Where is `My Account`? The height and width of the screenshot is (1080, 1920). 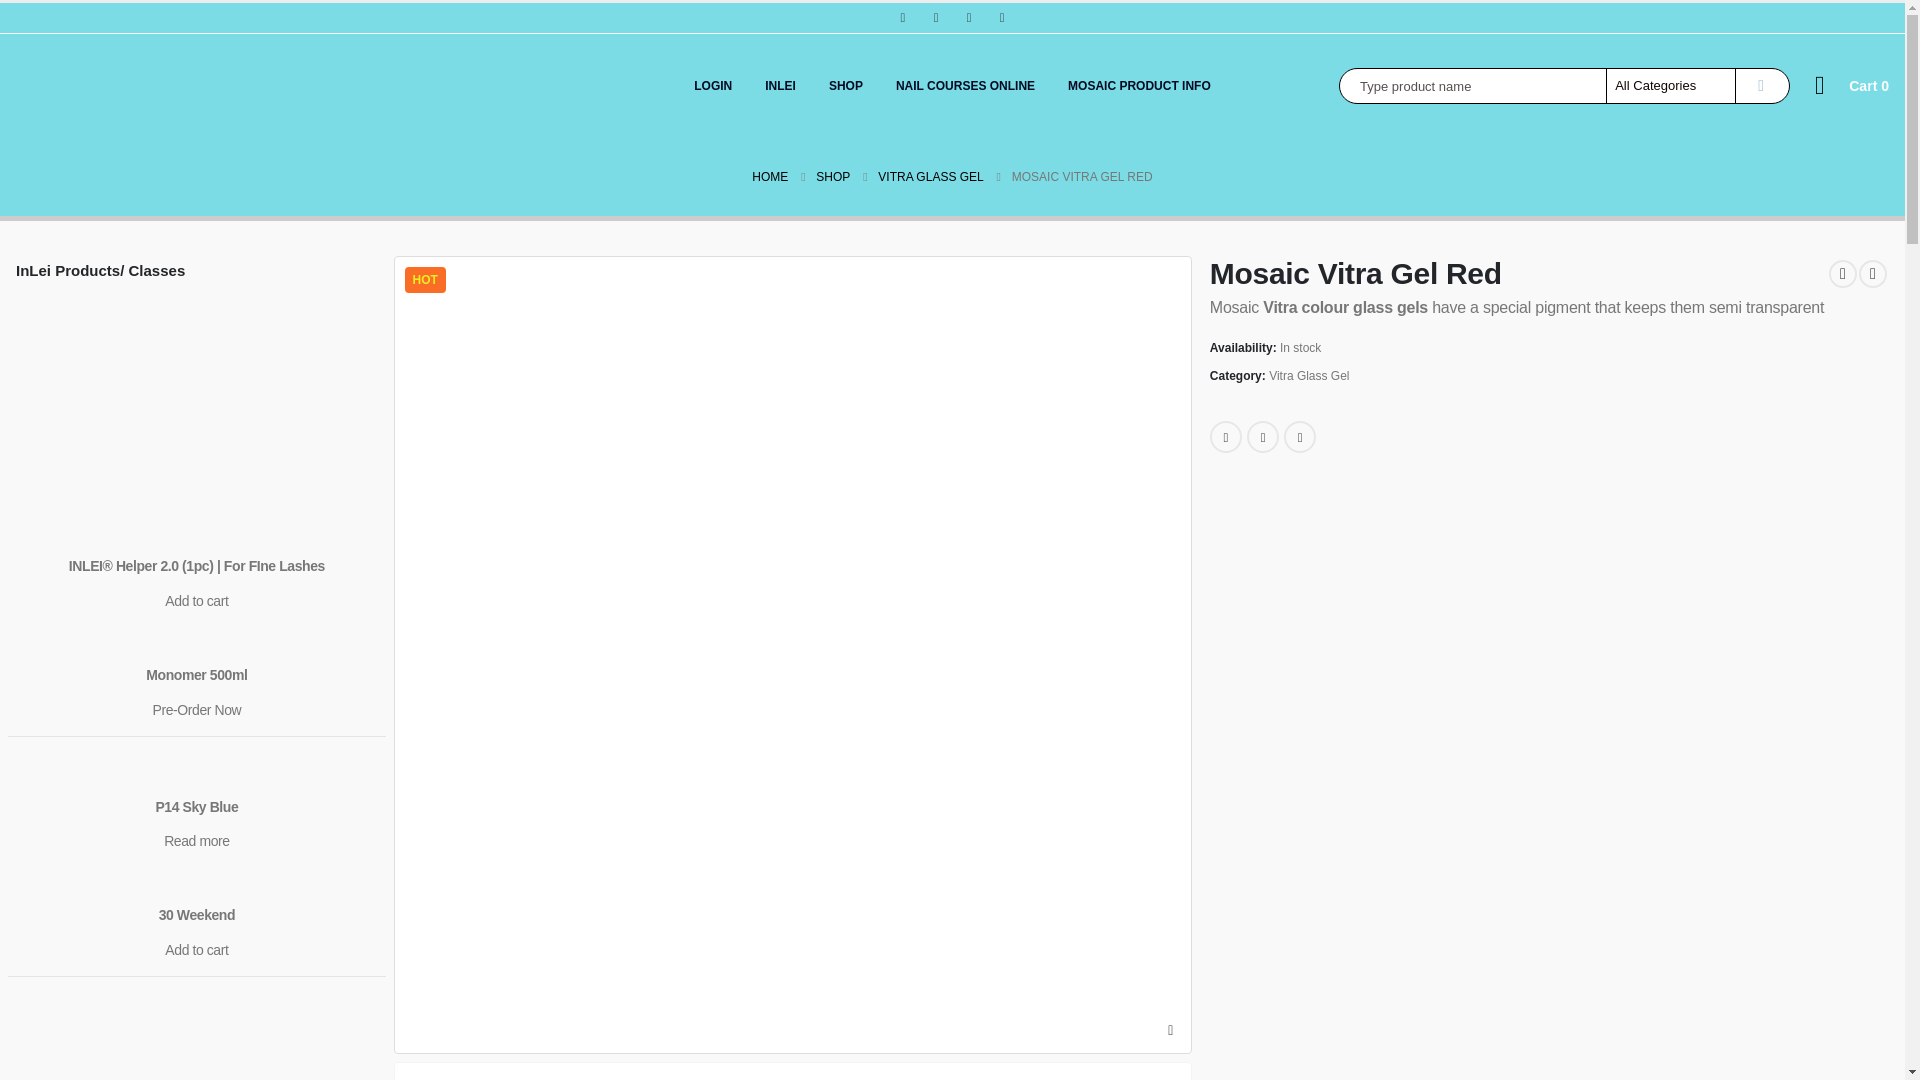 My Account is located at coordinates (1820, 86).